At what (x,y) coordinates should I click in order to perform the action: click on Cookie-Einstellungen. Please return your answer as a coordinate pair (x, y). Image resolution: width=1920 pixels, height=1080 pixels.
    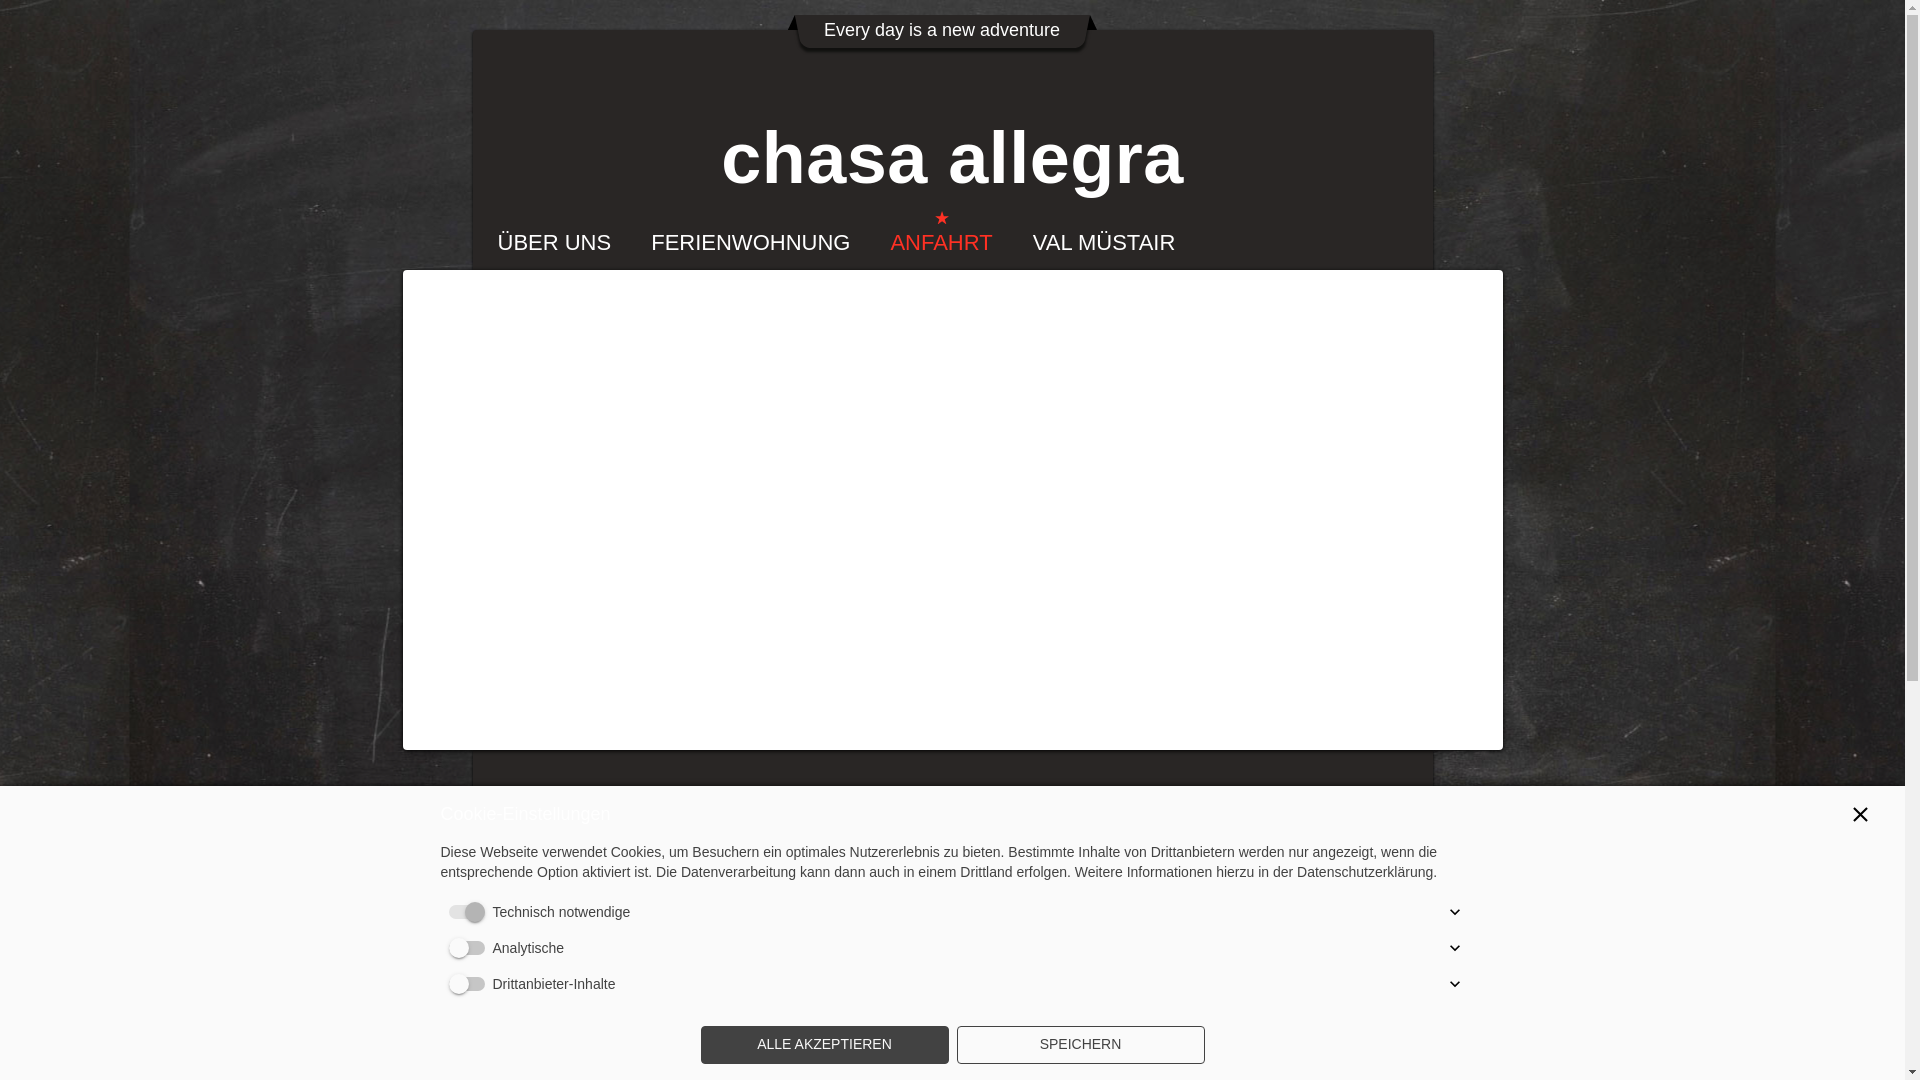
    Looking at the image, I should click on (1117, 960).